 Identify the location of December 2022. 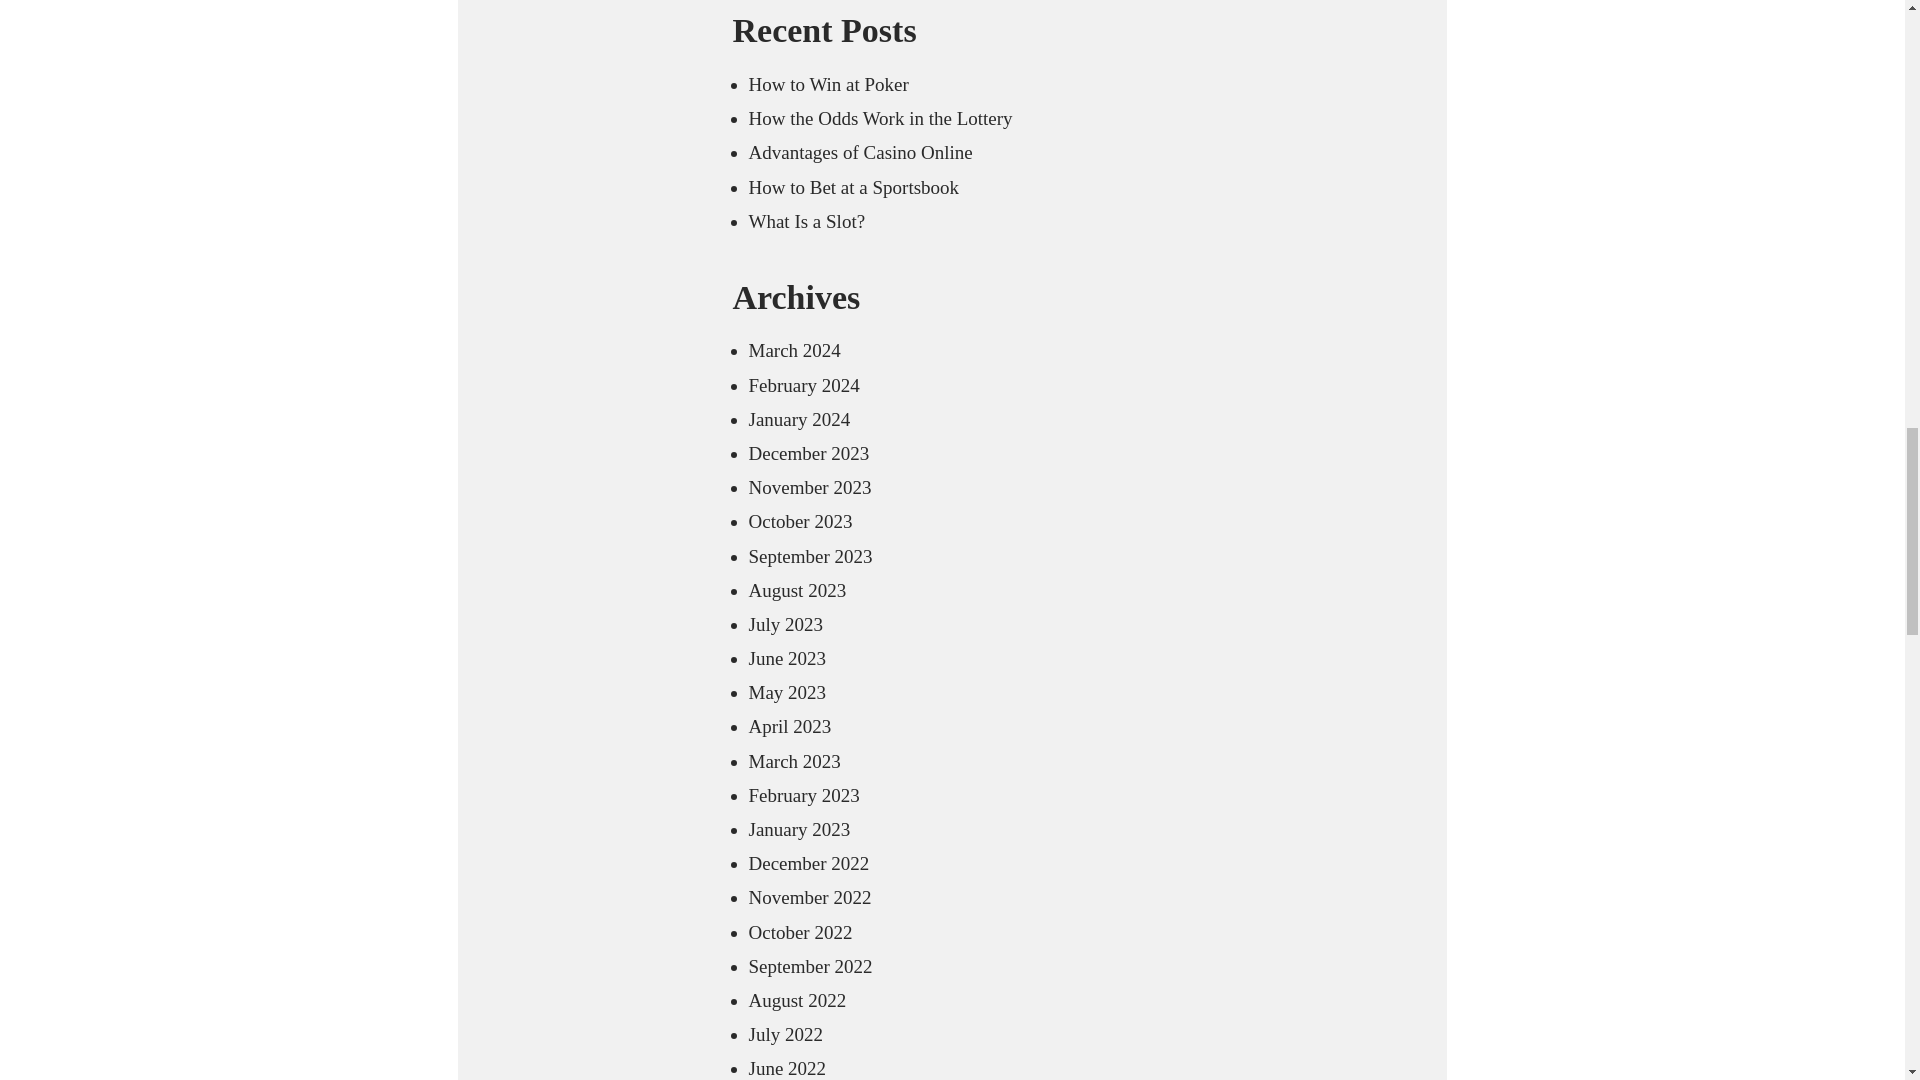
(808, 863).